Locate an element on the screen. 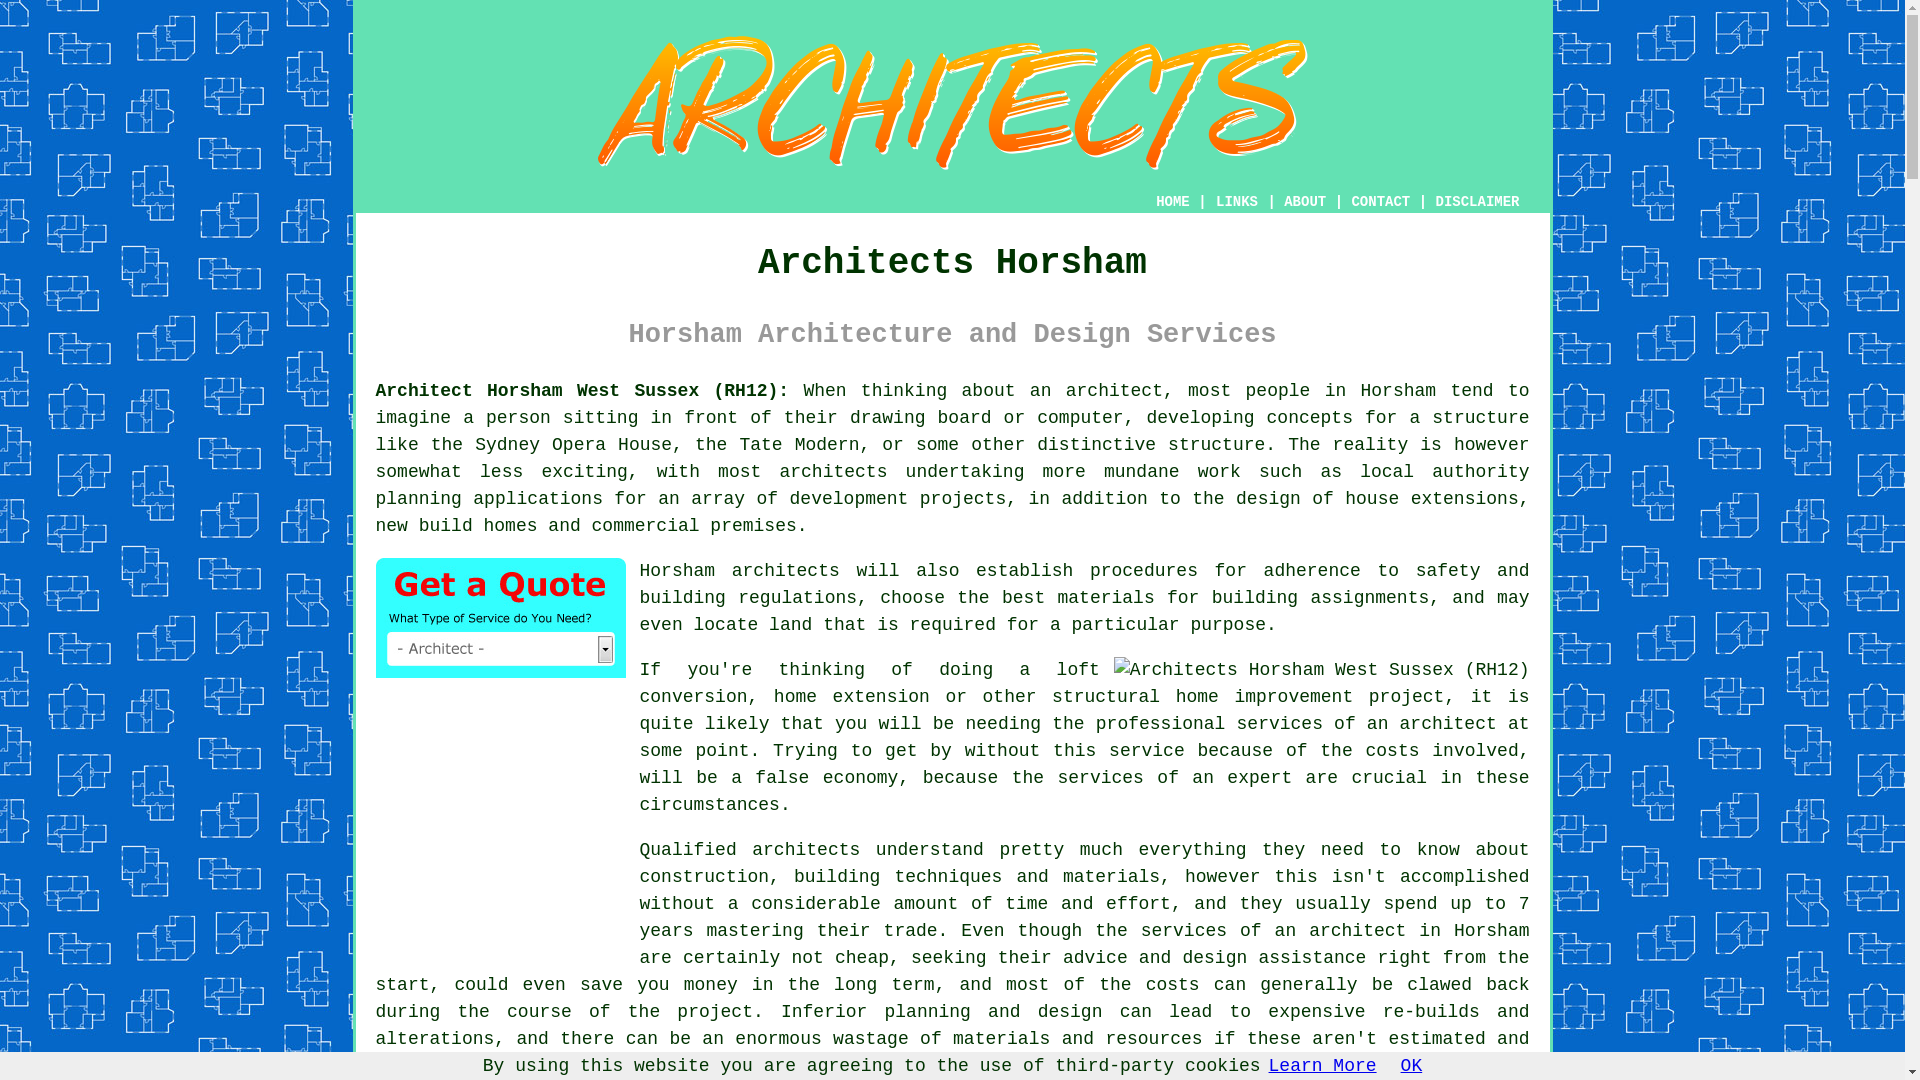 The width and height of the screenshot is (1920, 1080). Architects Horsham is located at coordinates (951, 102).